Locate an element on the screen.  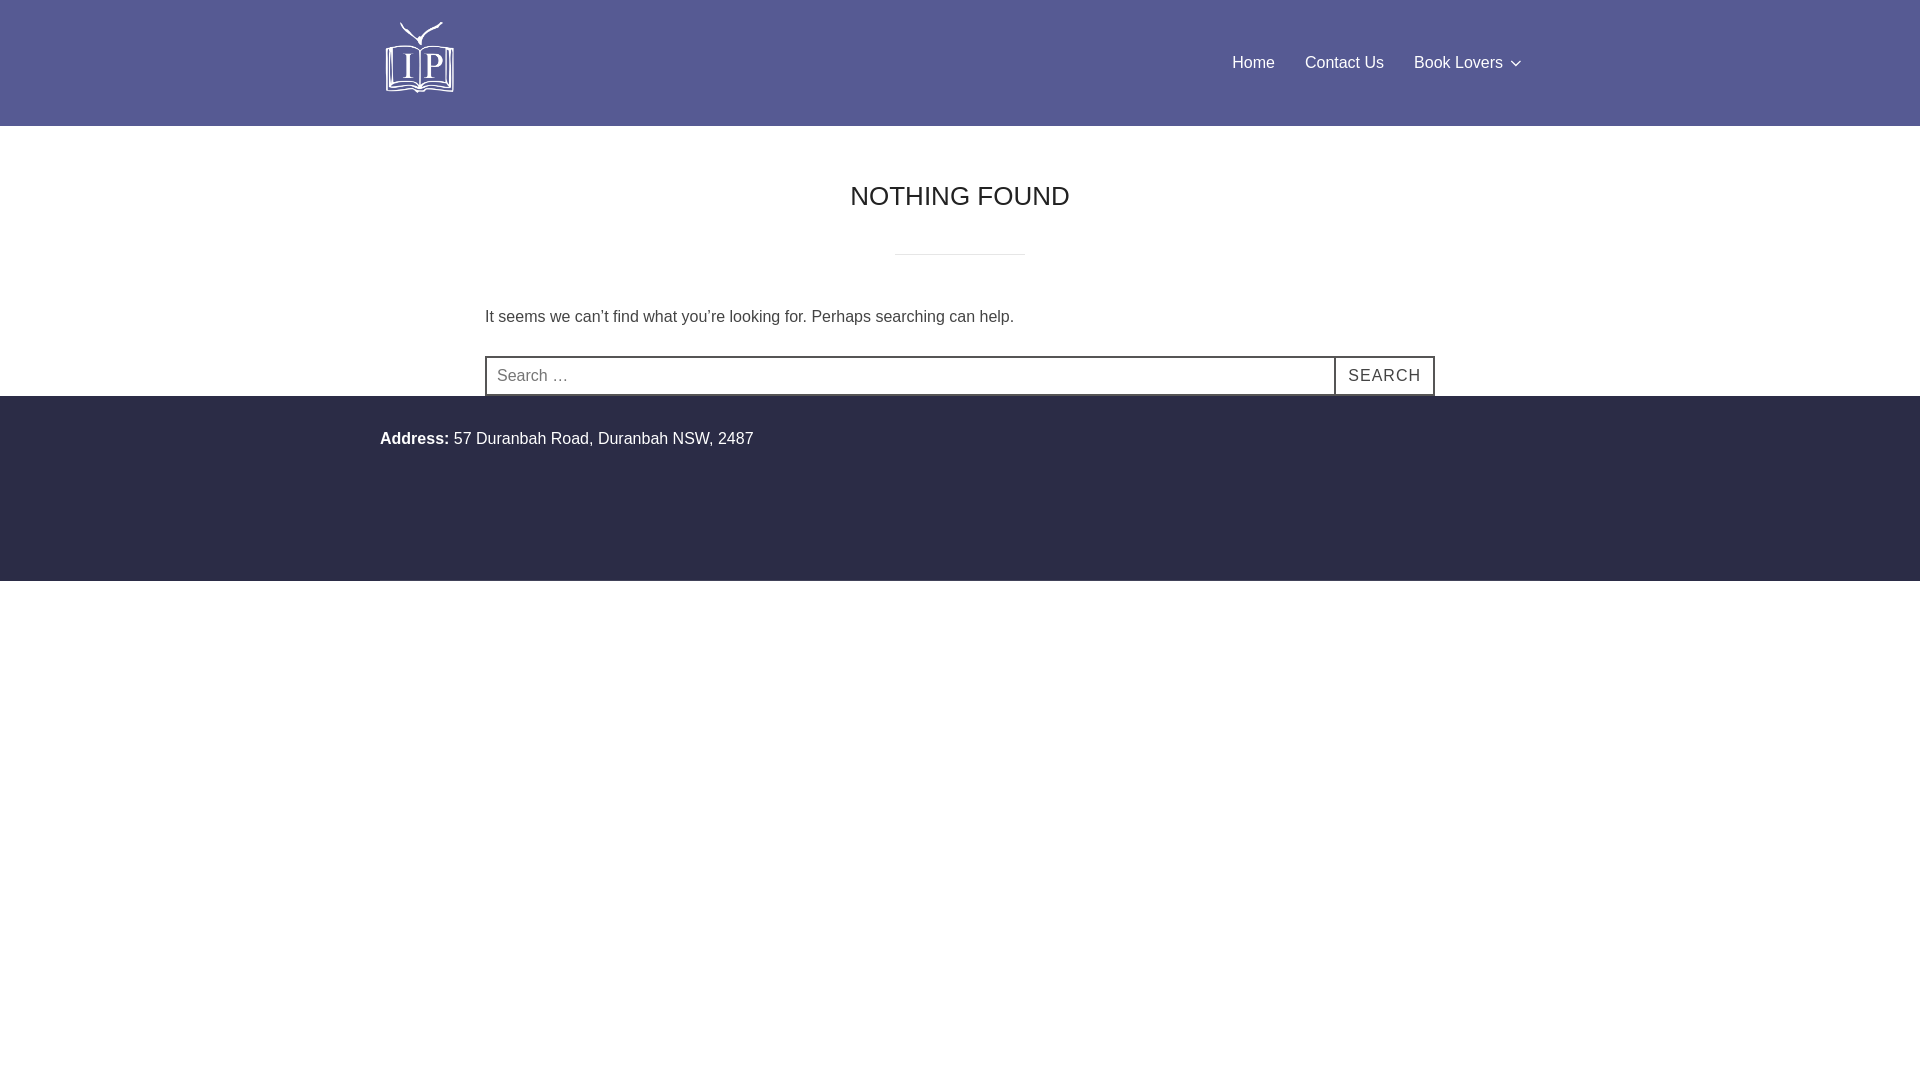
Book Lovers is located at coordinates (1470, 63).